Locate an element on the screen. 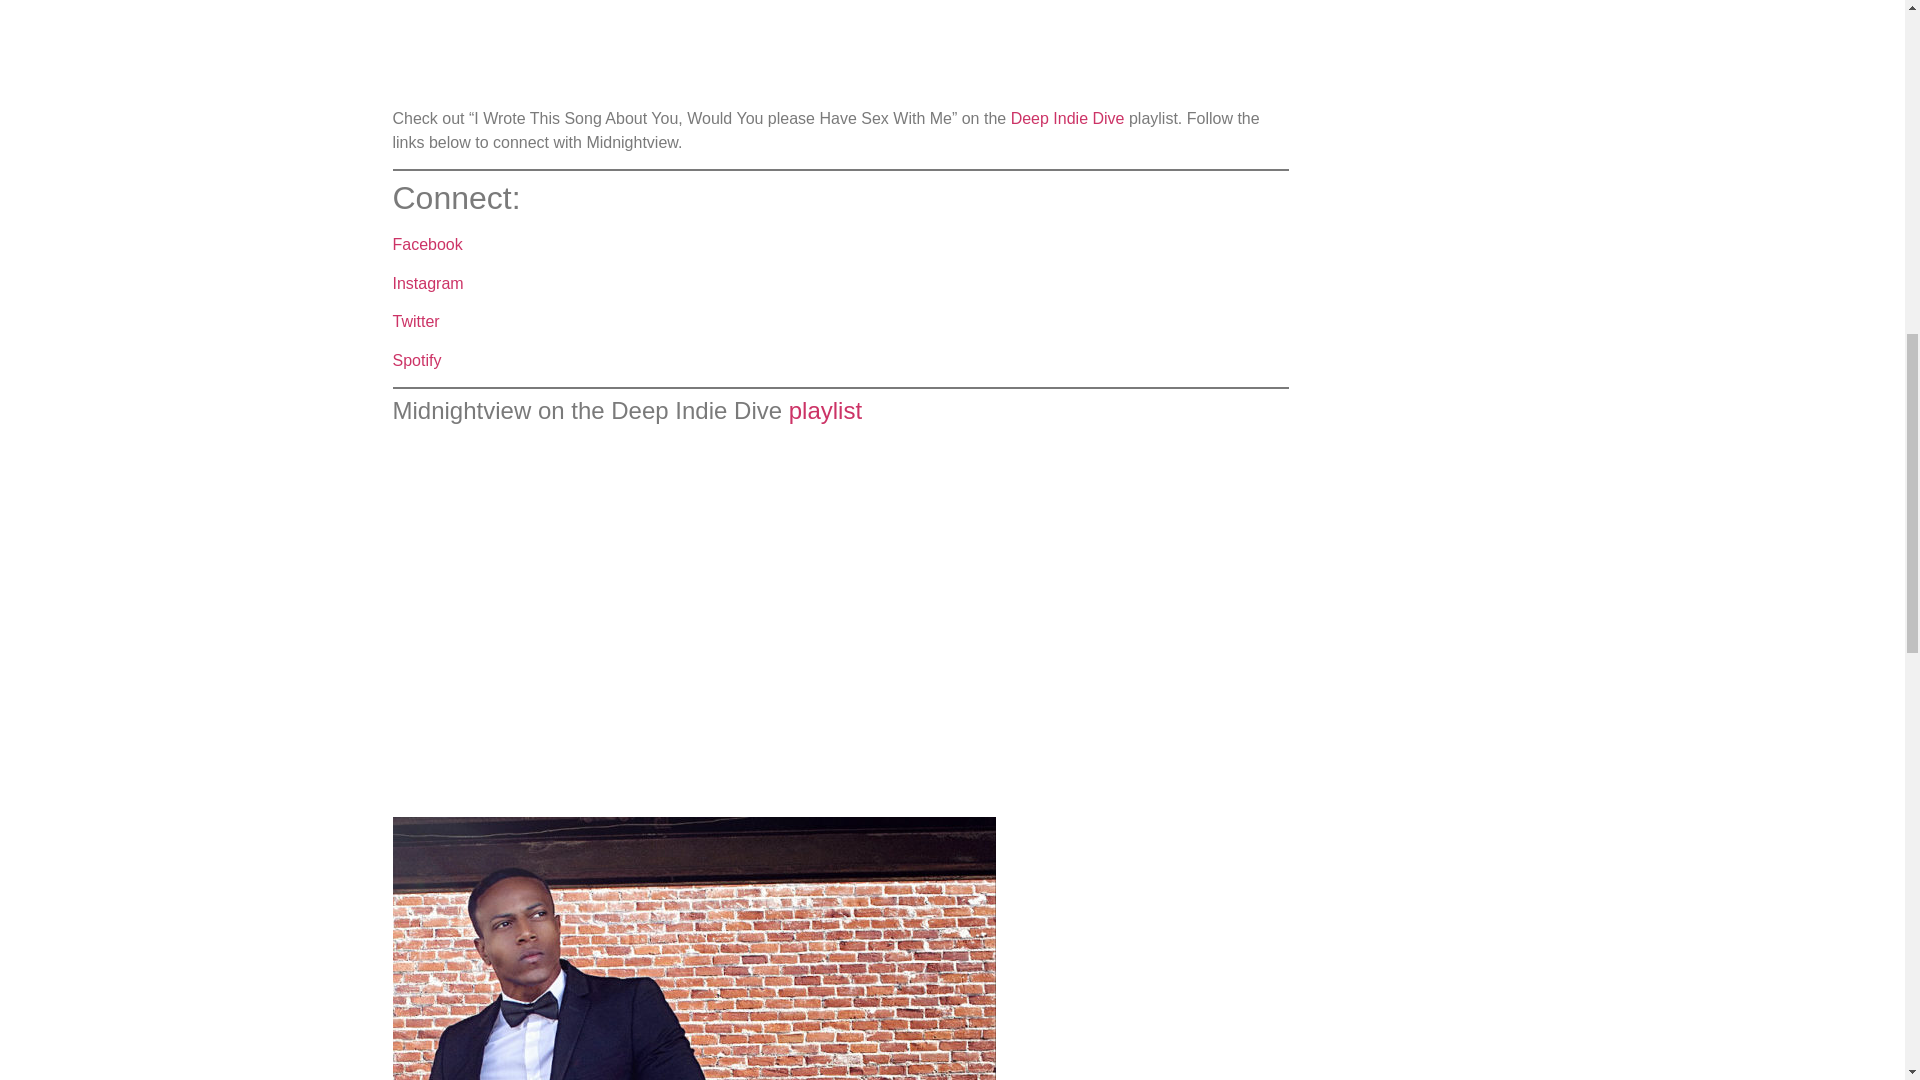 The height and width of the screenshot is (1080, 1920). Spotify is located at coordinates (416, 360).